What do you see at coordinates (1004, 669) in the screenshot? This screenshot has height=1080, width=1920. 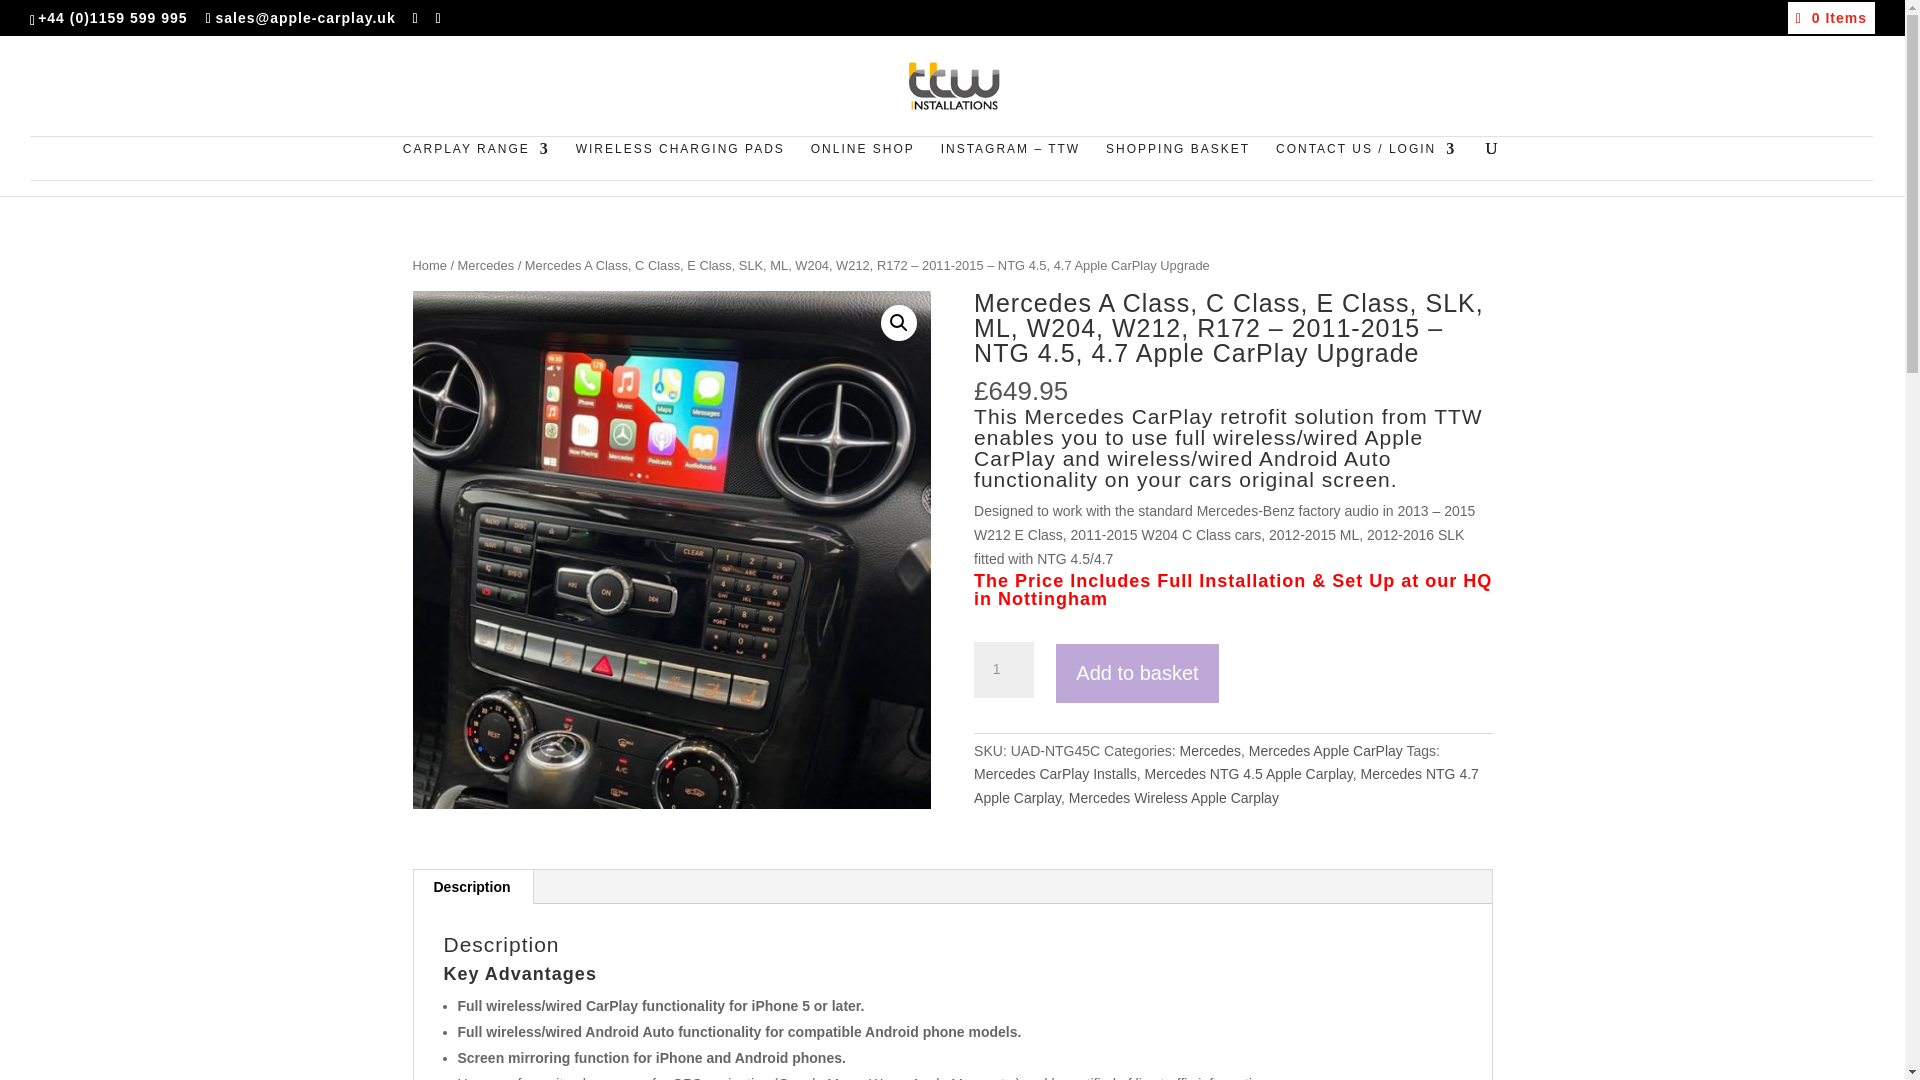 I see `1` at bounding box center [1004, 669].